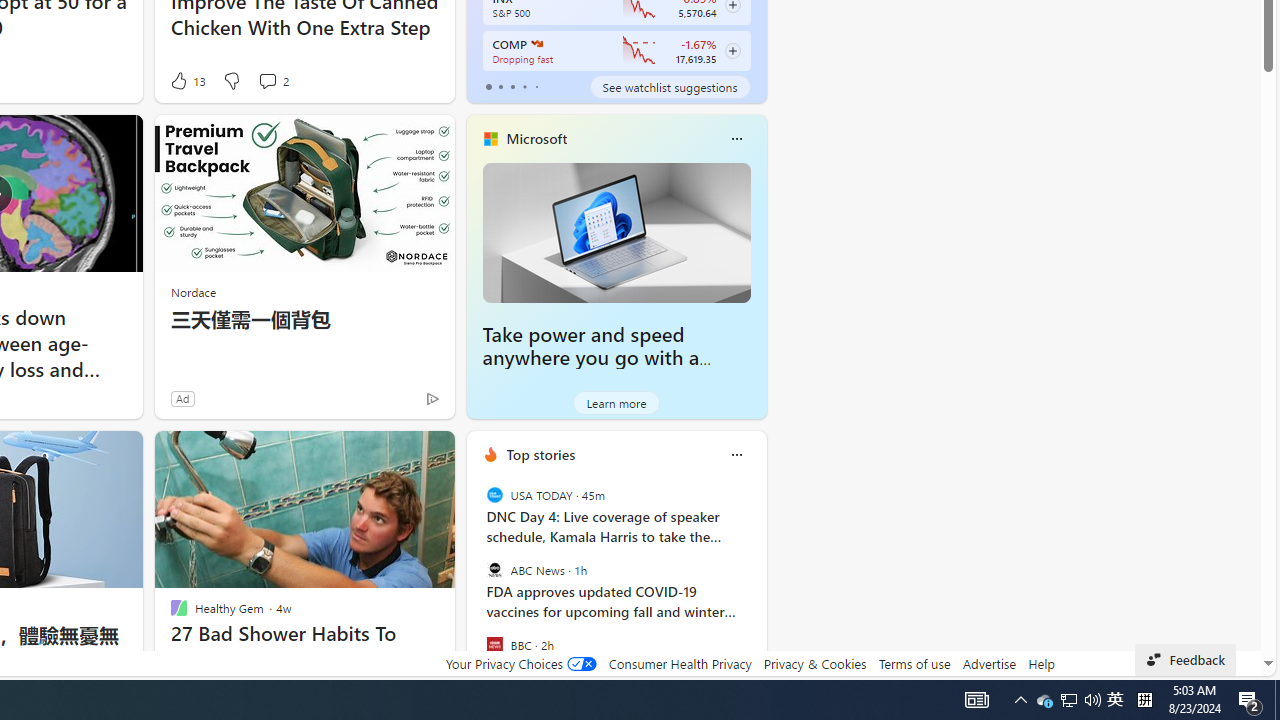 This screenshot has height=720, width=1280. What do you see at coordinates (272, 80) in the screenshot?
I see `View comments 2 Comment` at bounding box center [272, 80].